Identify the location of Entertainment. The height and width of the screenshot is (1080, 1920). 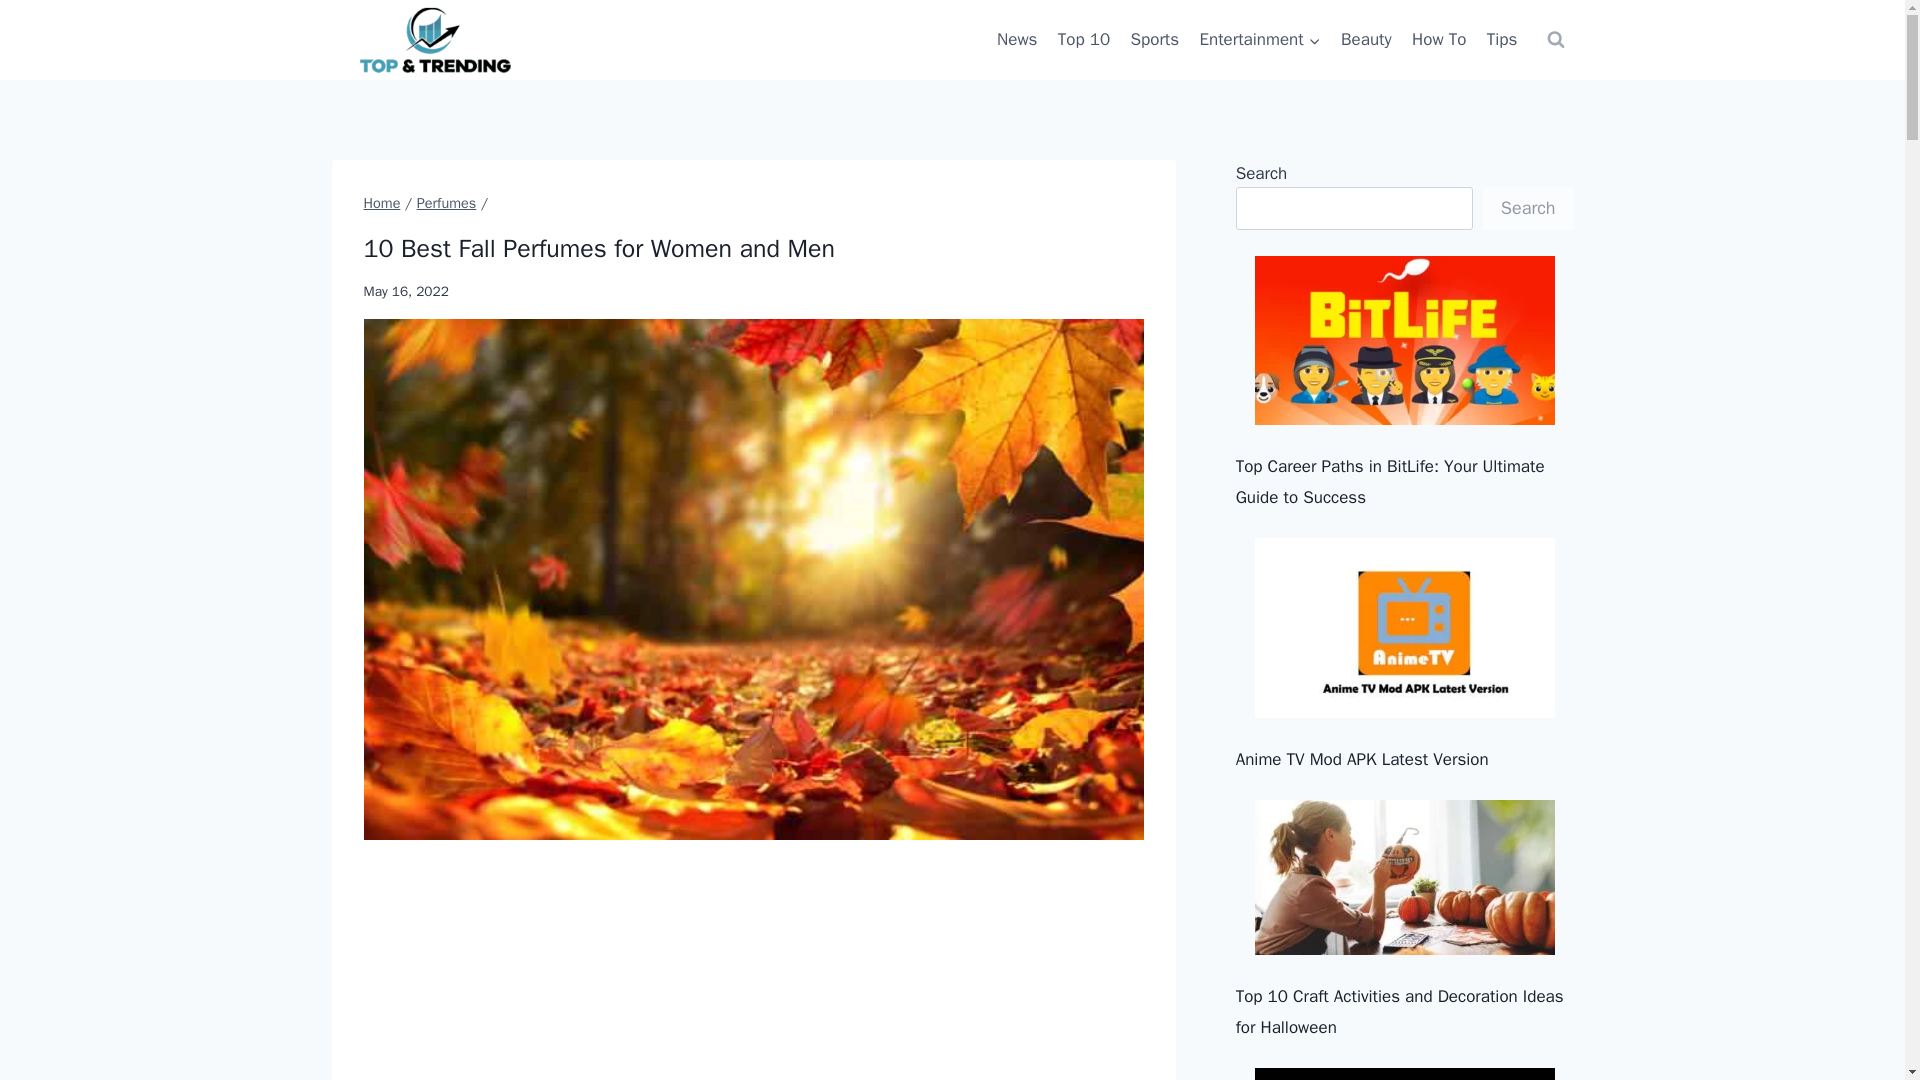
(1259, 40).